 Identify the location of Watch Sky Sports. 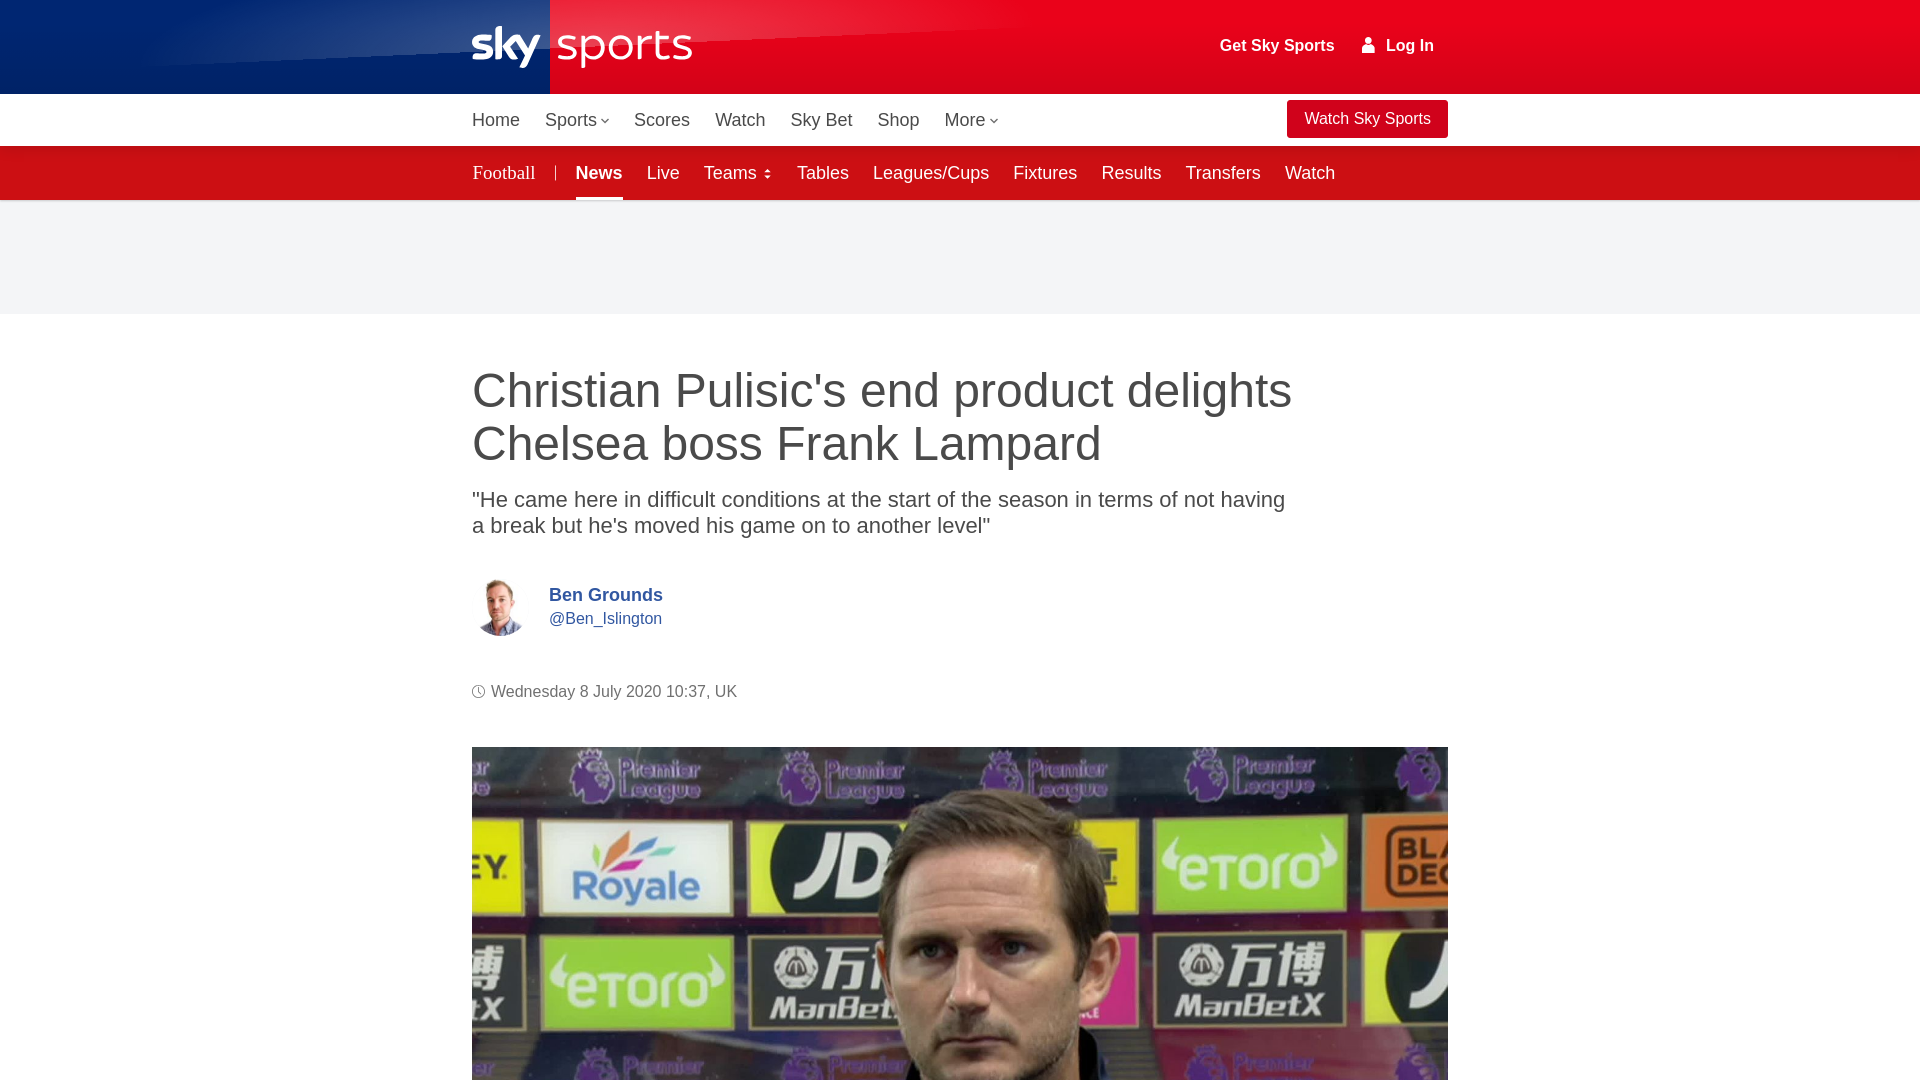
(1366, 119).